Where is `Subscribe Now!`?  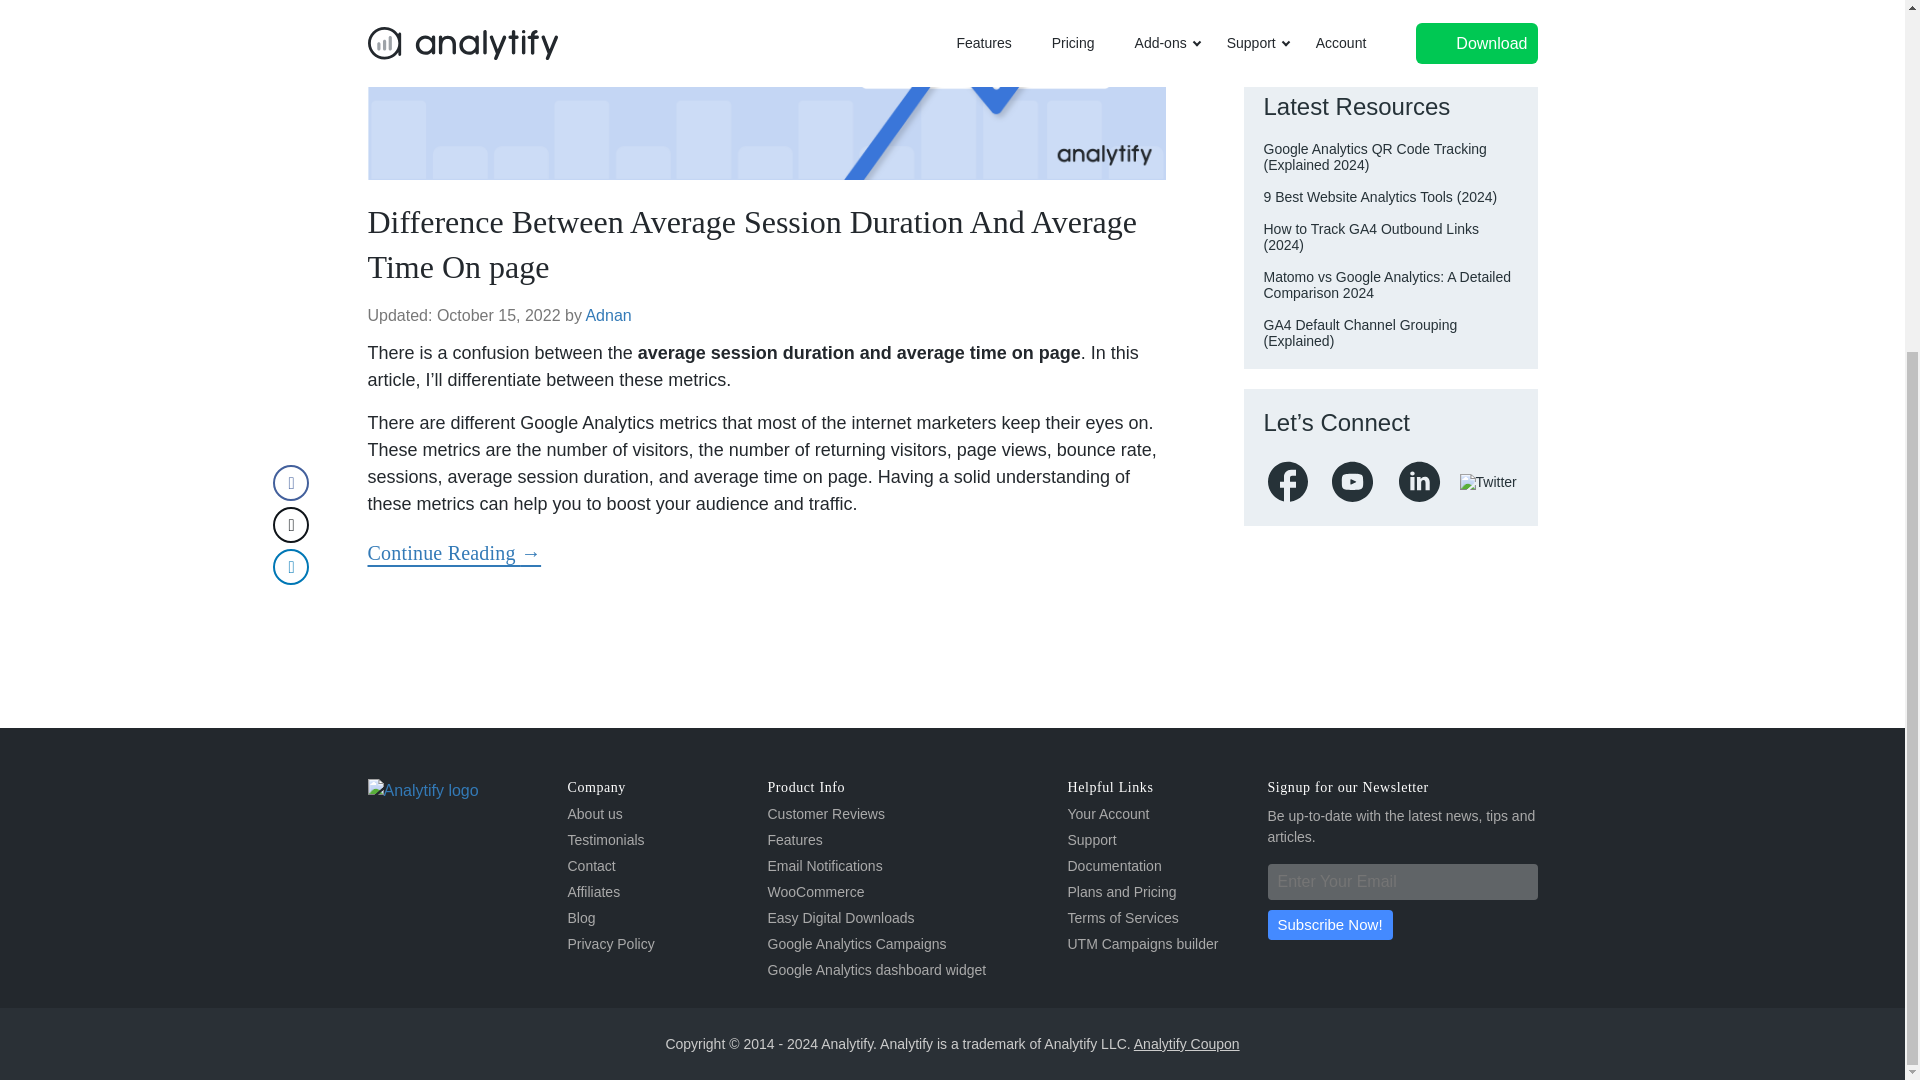
Subscribe Now! is located at coordinates (1330, 925).